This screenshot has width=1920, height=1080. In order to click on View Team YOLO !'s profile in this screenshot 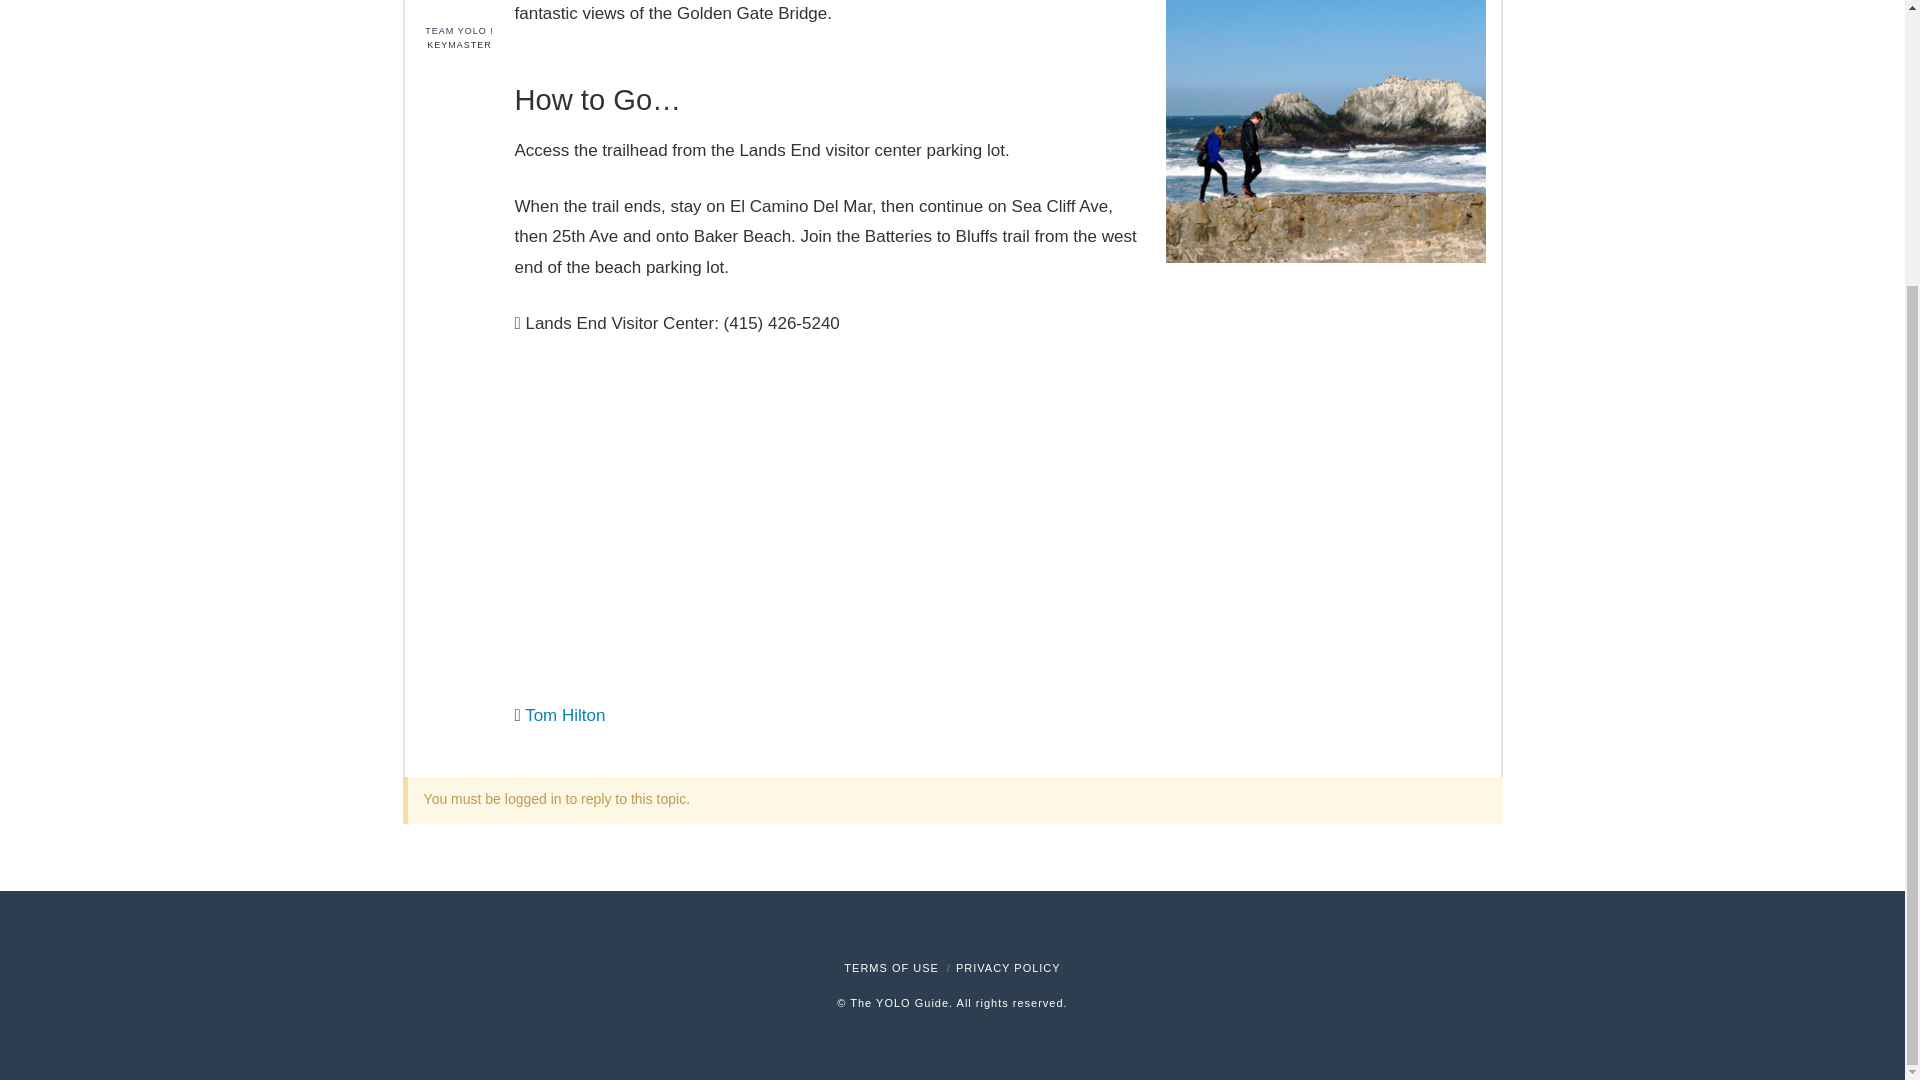, I will do `click(460, 18)`.